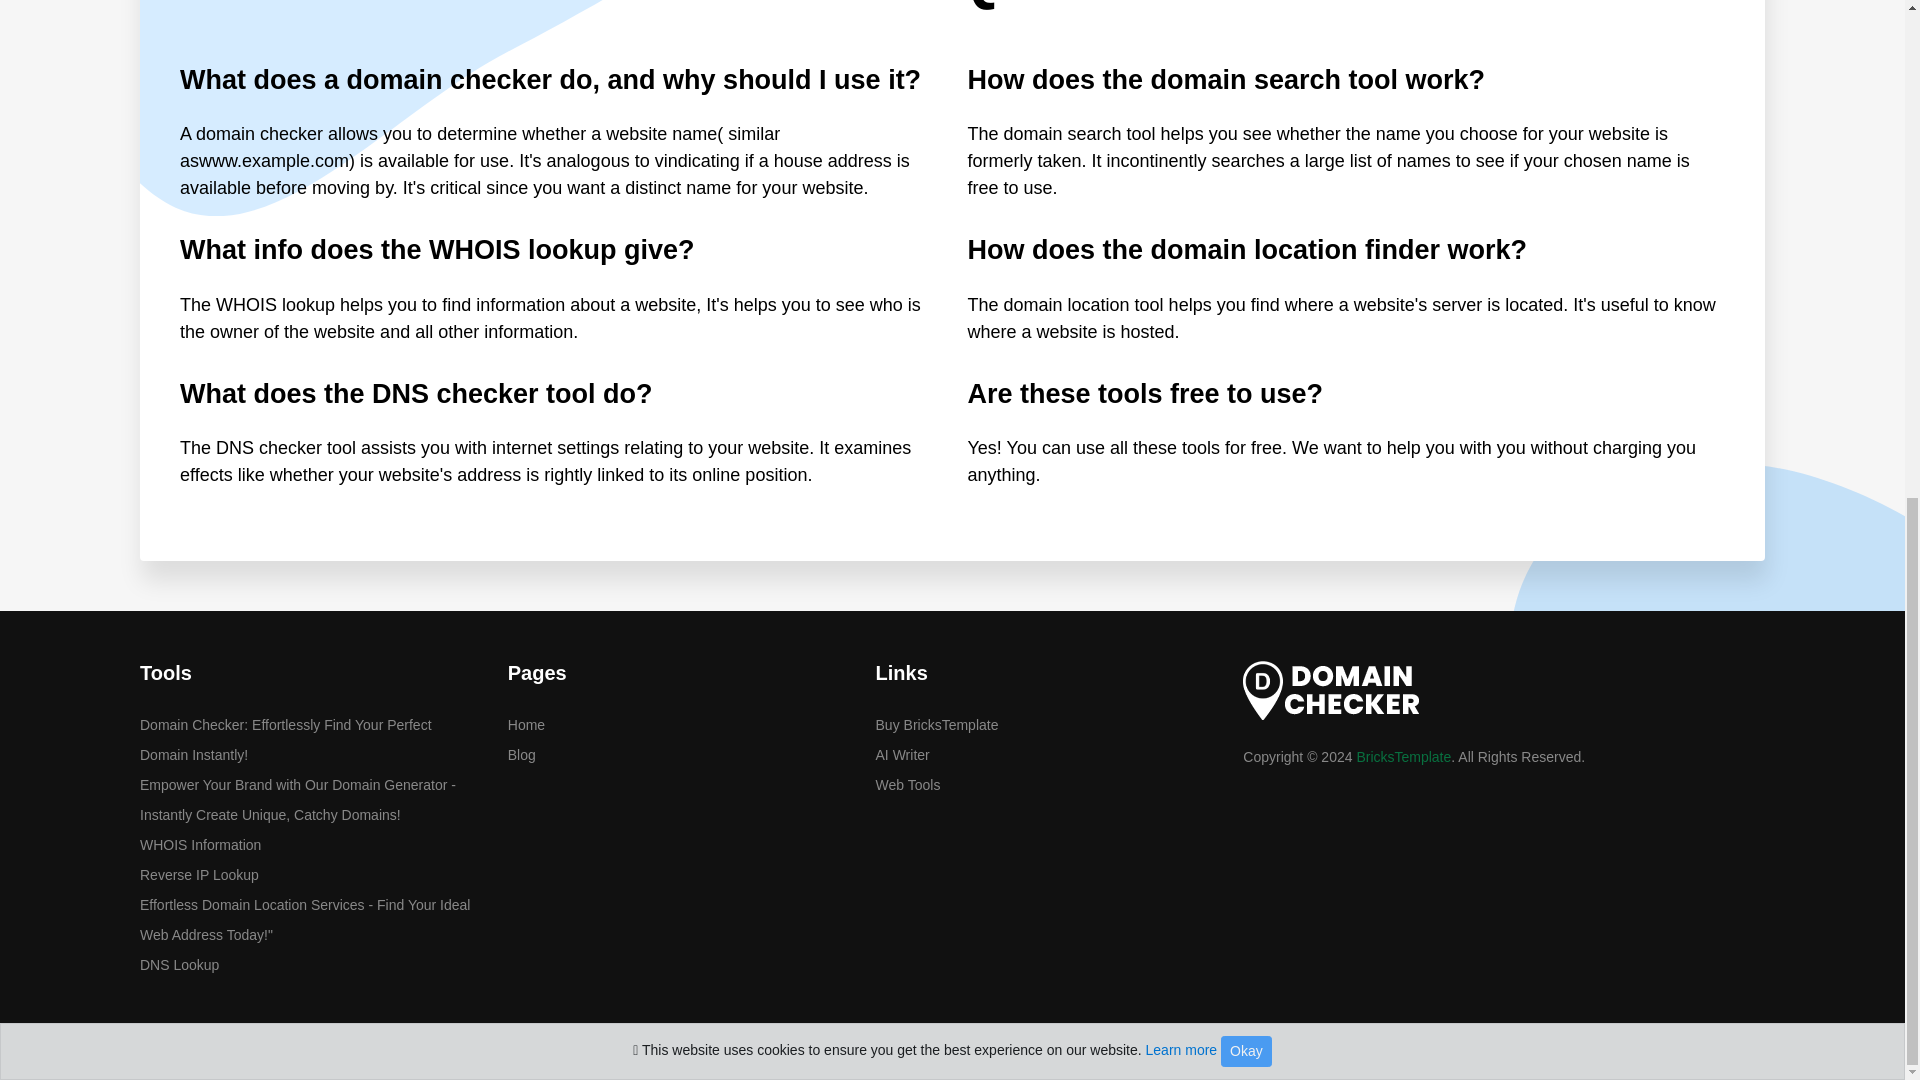  What do you see at coordinates (1044, 785) in the screenshot?
I see `Web Tools` at bounding box center [1044, 785].